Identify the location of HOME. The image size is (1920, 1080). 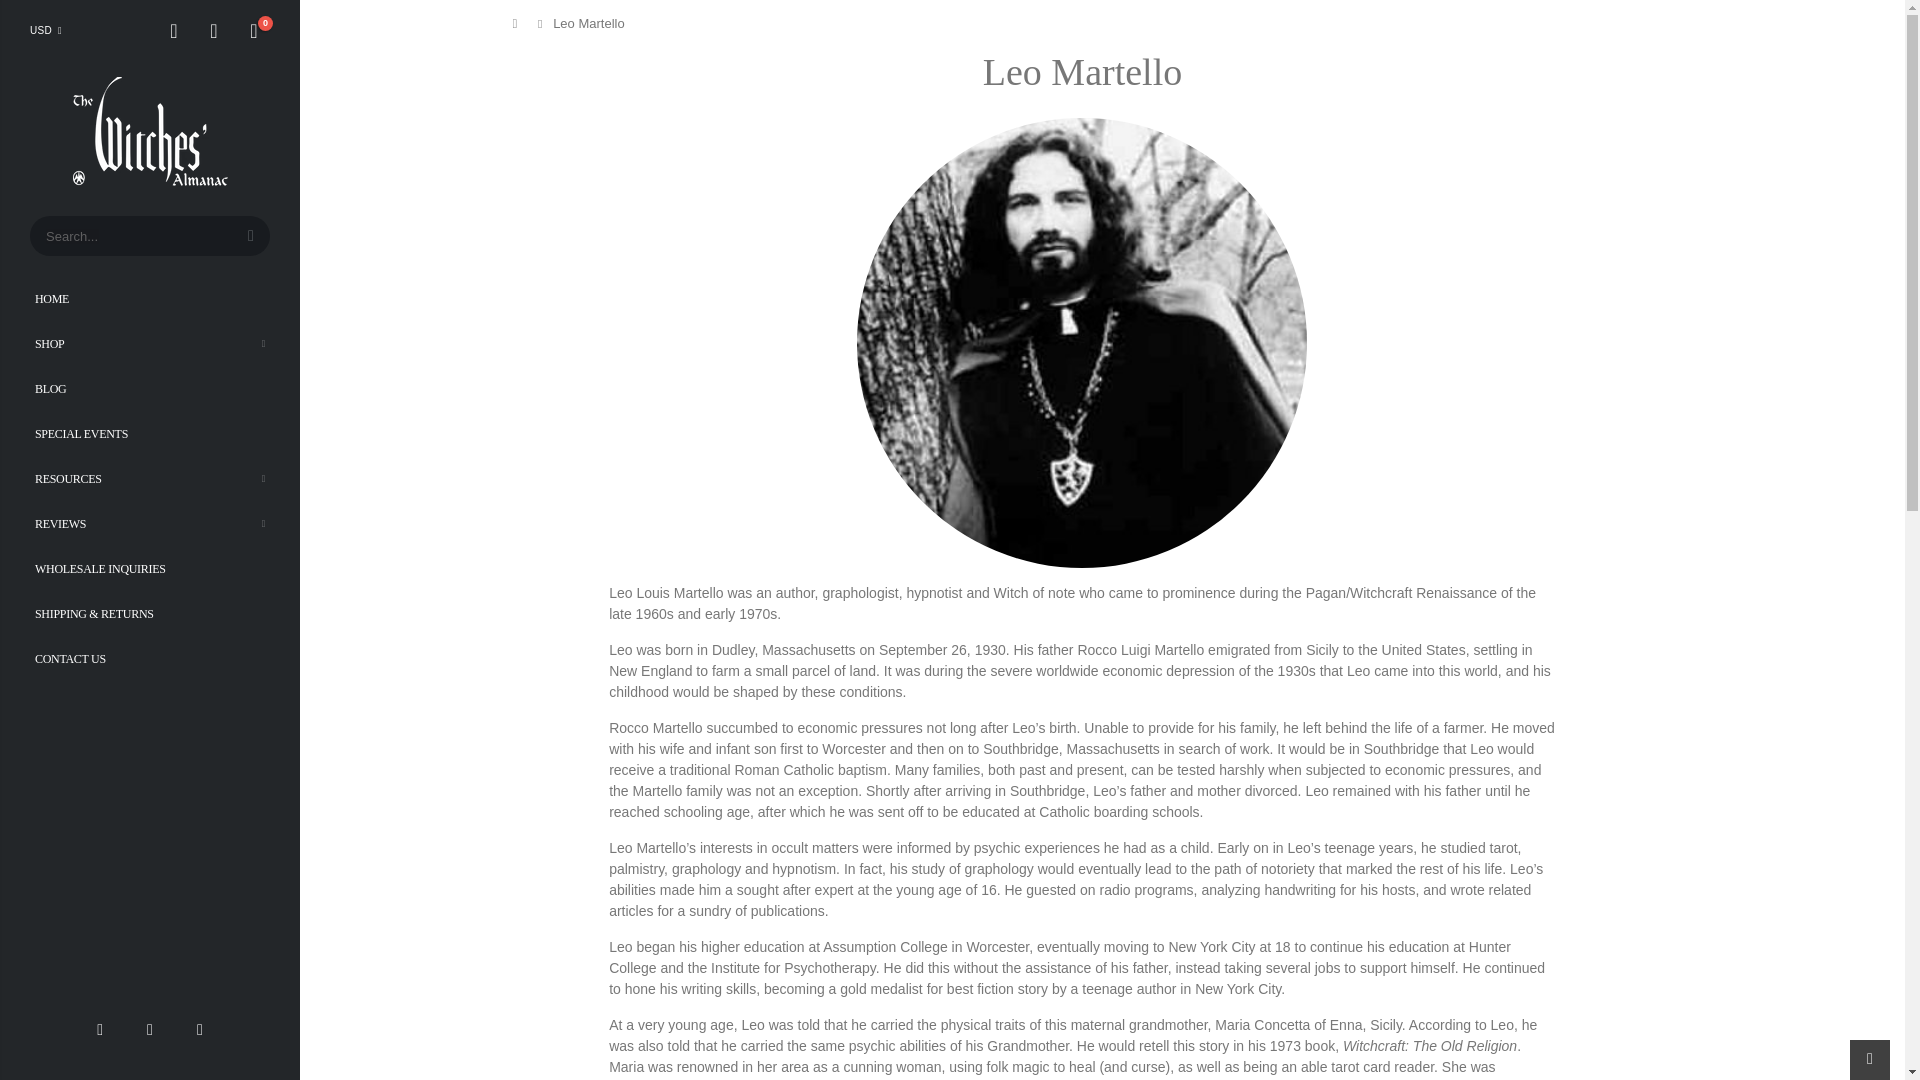
(150, 298).